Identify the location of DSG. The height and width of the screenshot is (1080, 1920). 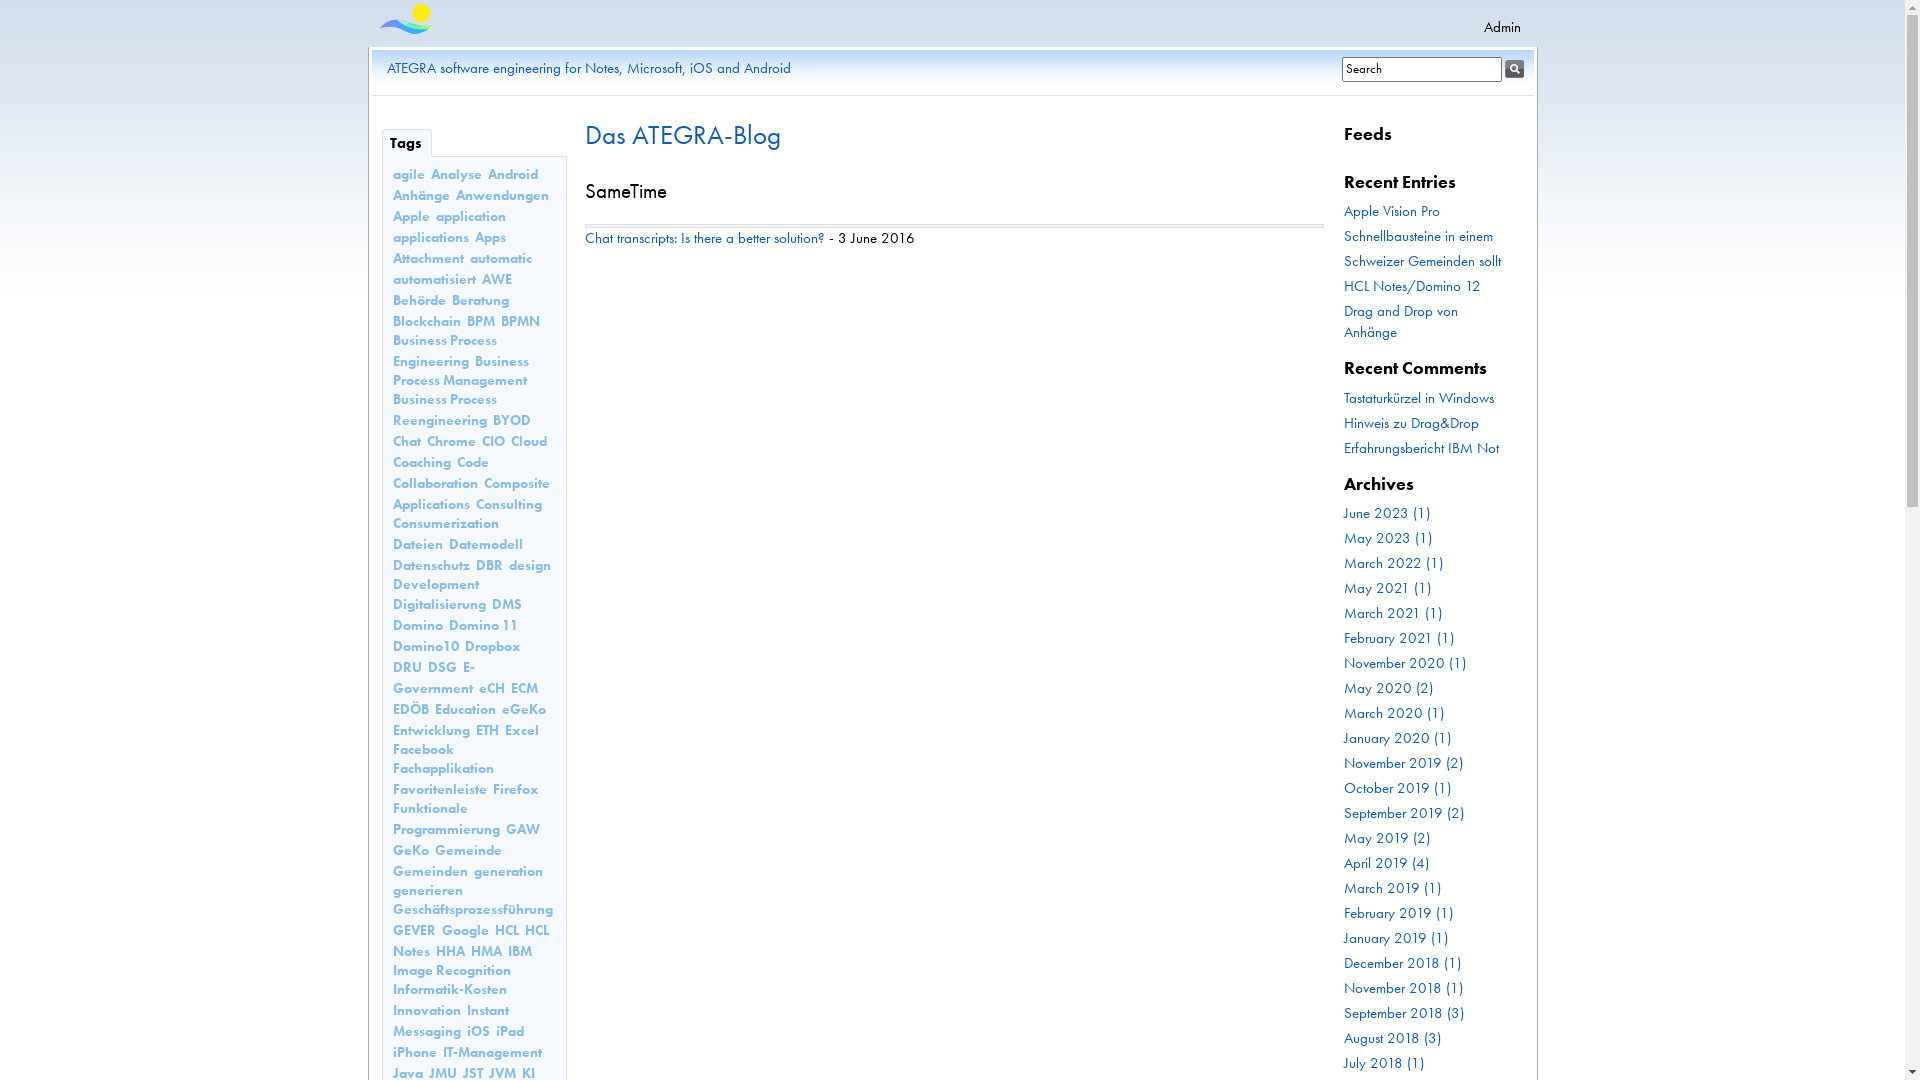
(442, 668).